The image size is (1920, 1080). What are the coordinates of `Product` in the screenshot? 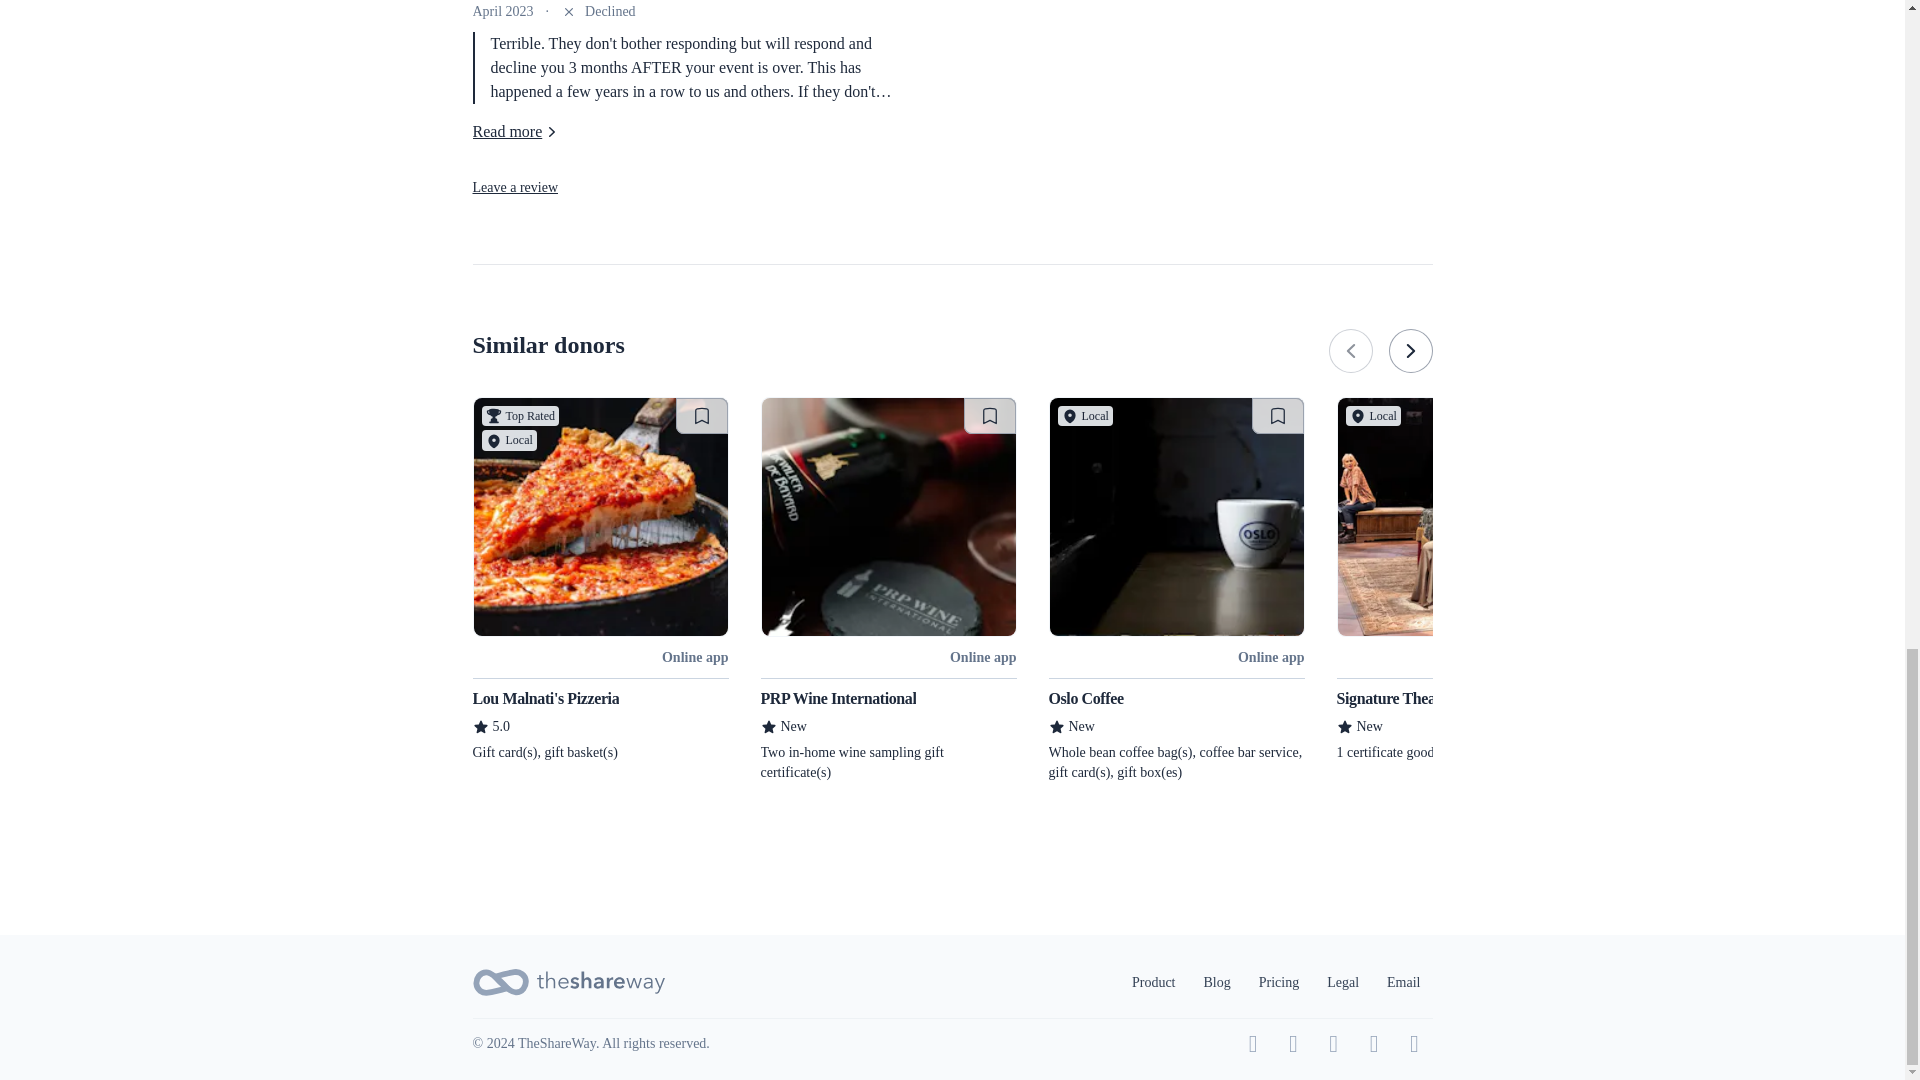 It's located at (1154, 983).